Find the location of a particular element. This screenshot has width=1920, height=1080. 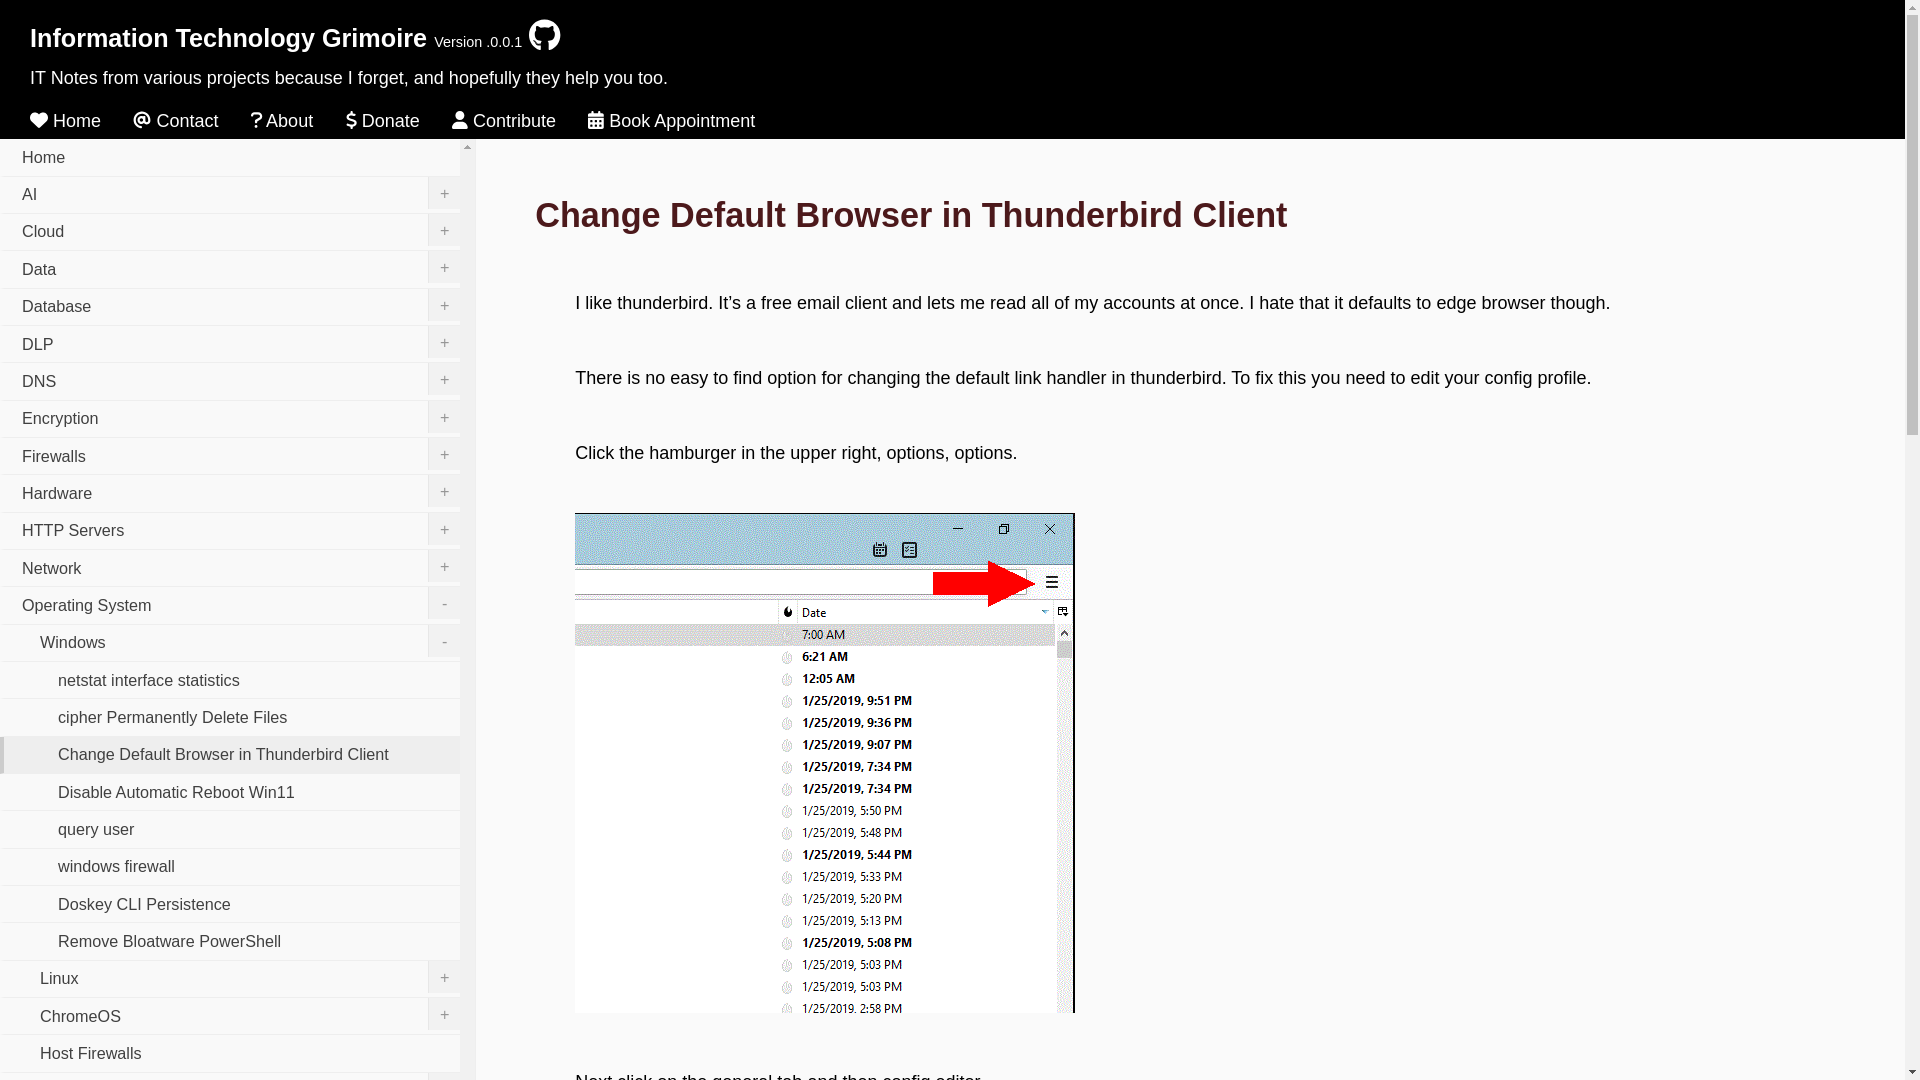

 Home is located at coordinates (66, 120).